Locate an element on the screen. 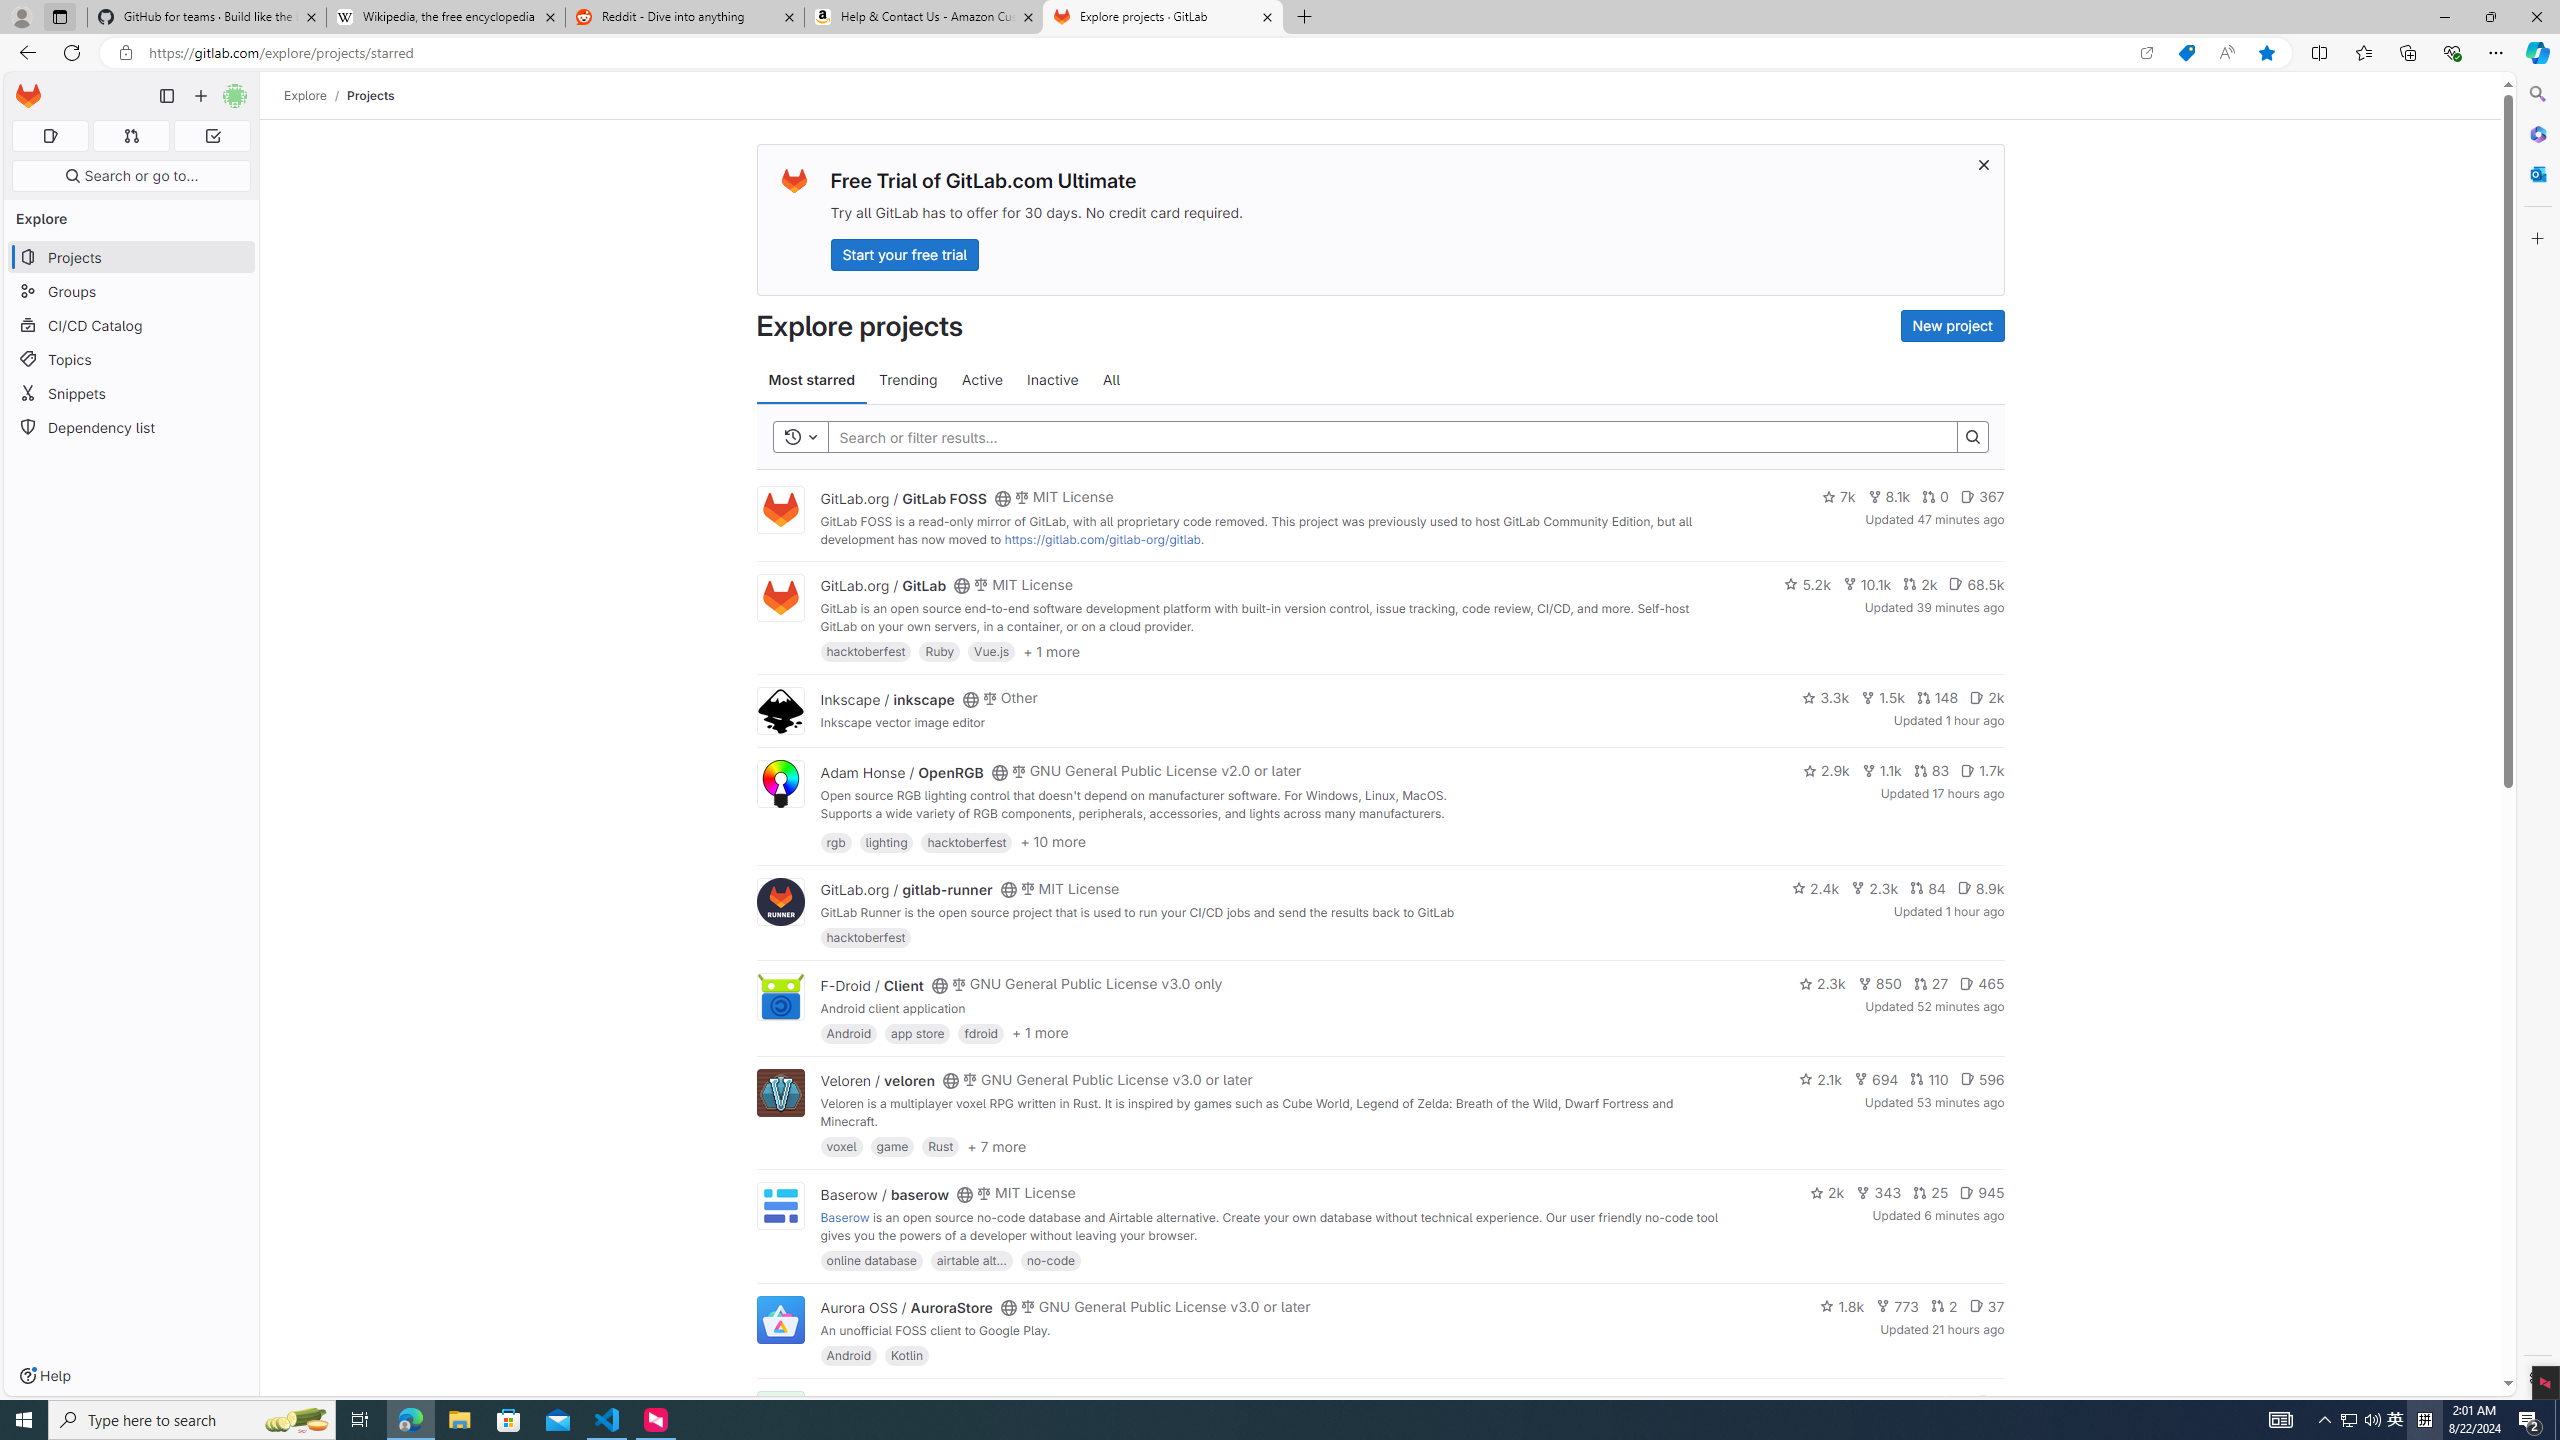  GitLab.org / GitLab is located at coordinates (883, 586).